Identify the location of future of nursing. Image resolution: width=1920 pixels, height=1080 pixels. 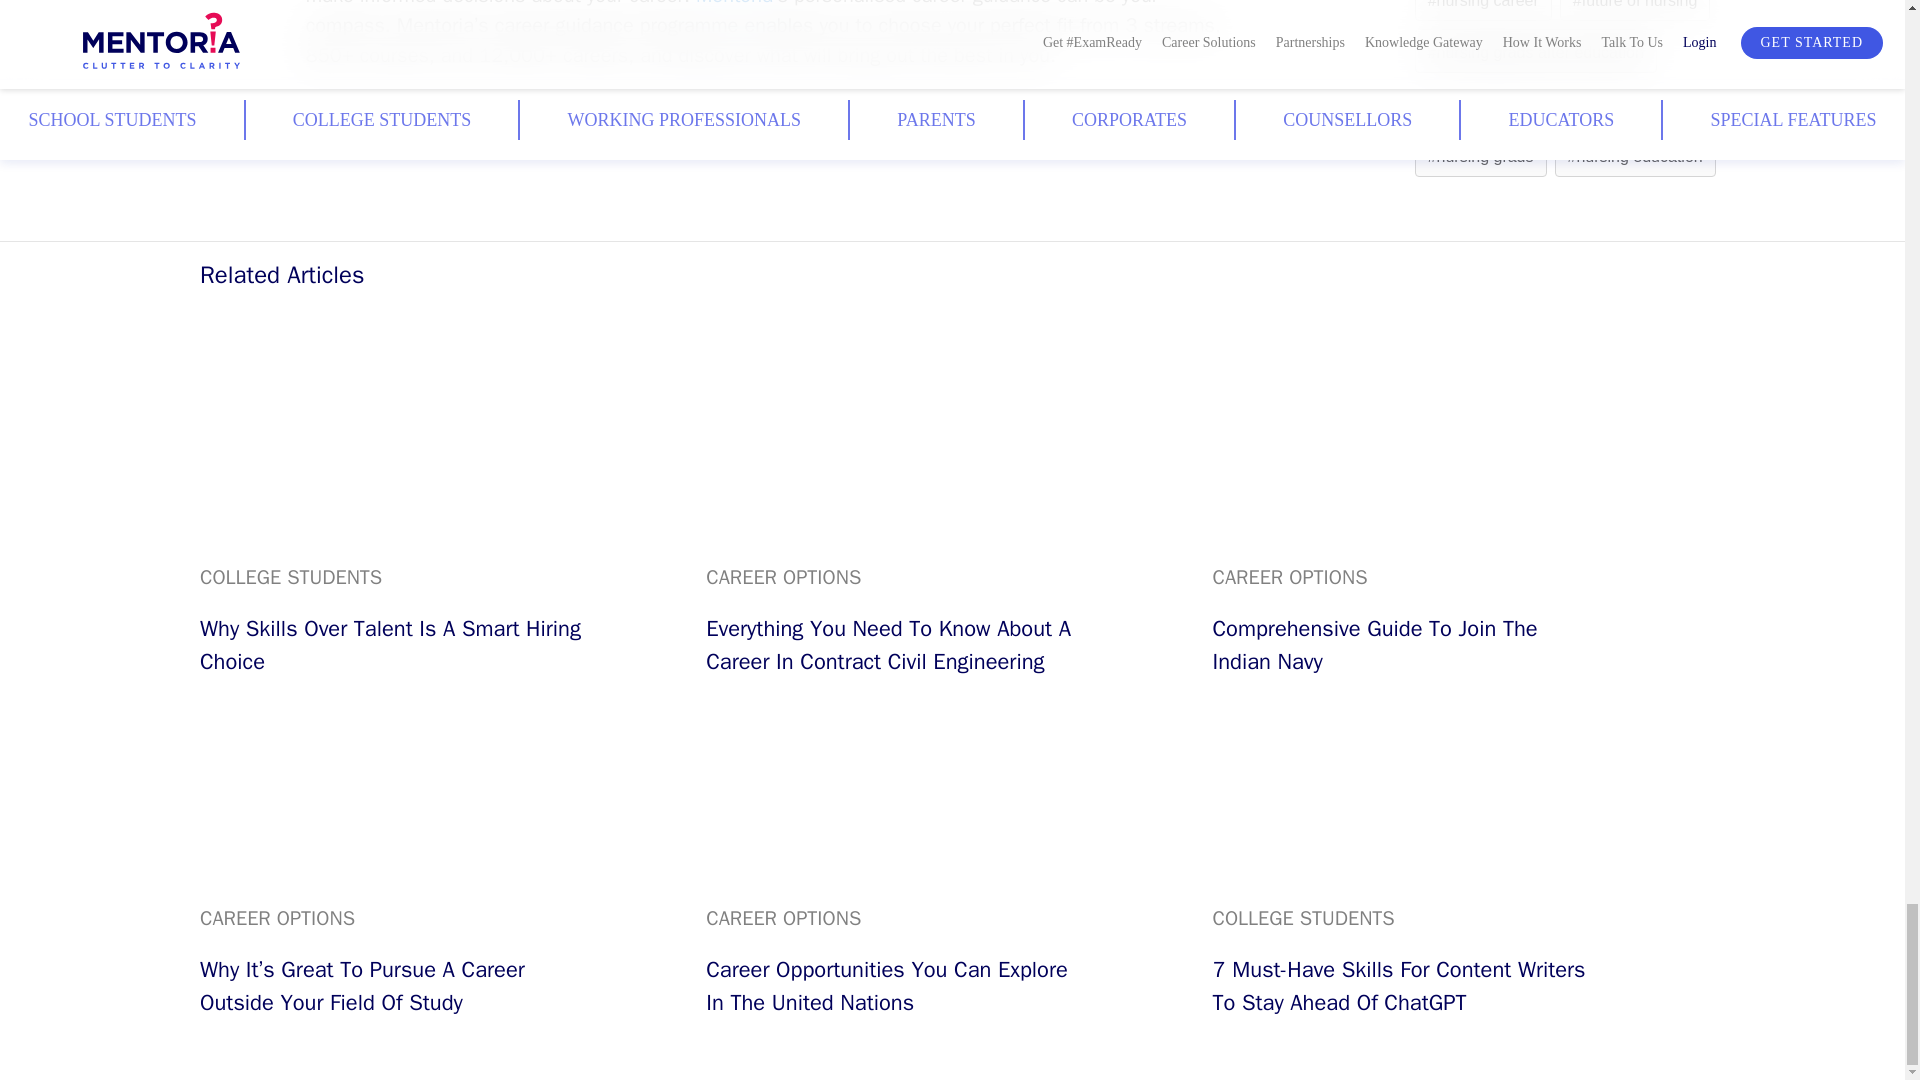
(1634, 4).